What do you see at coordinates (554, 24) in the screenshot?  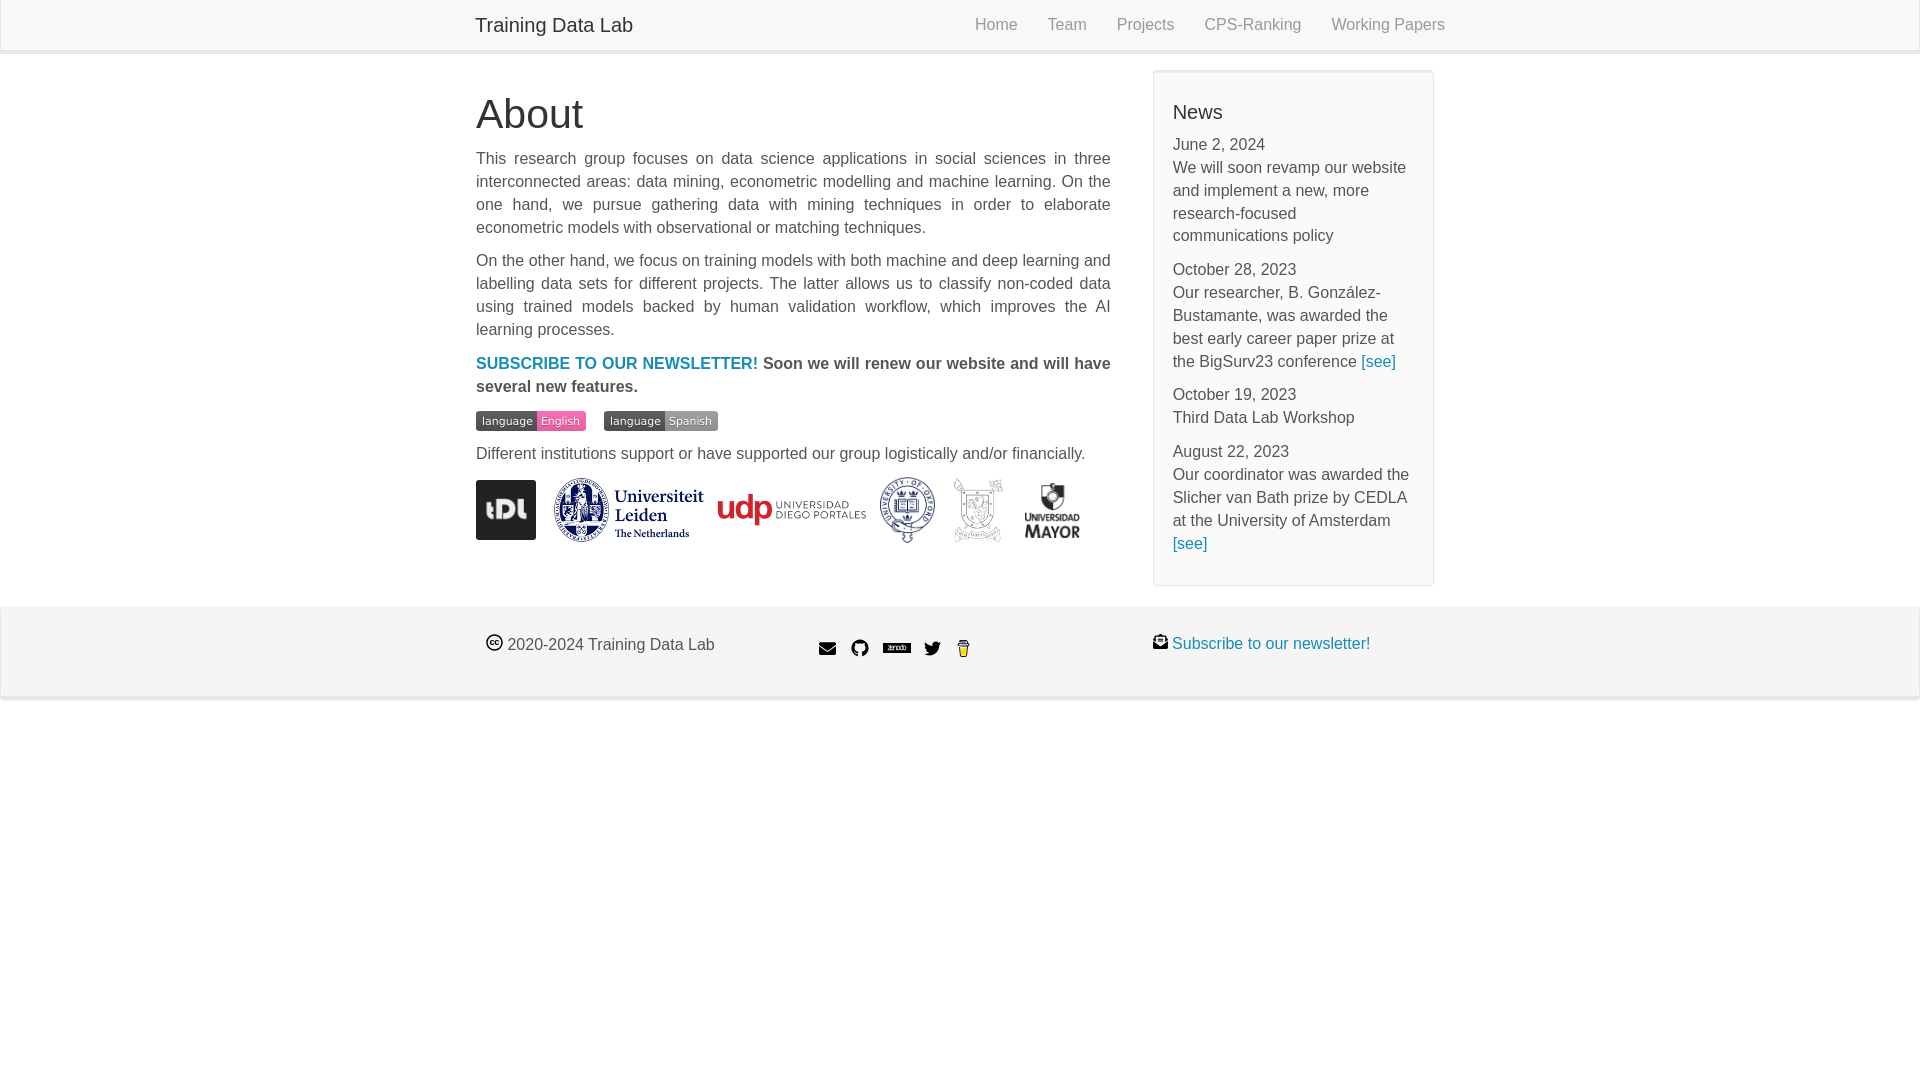 I see `Training Data Lab` at bounding box center [554, 24].